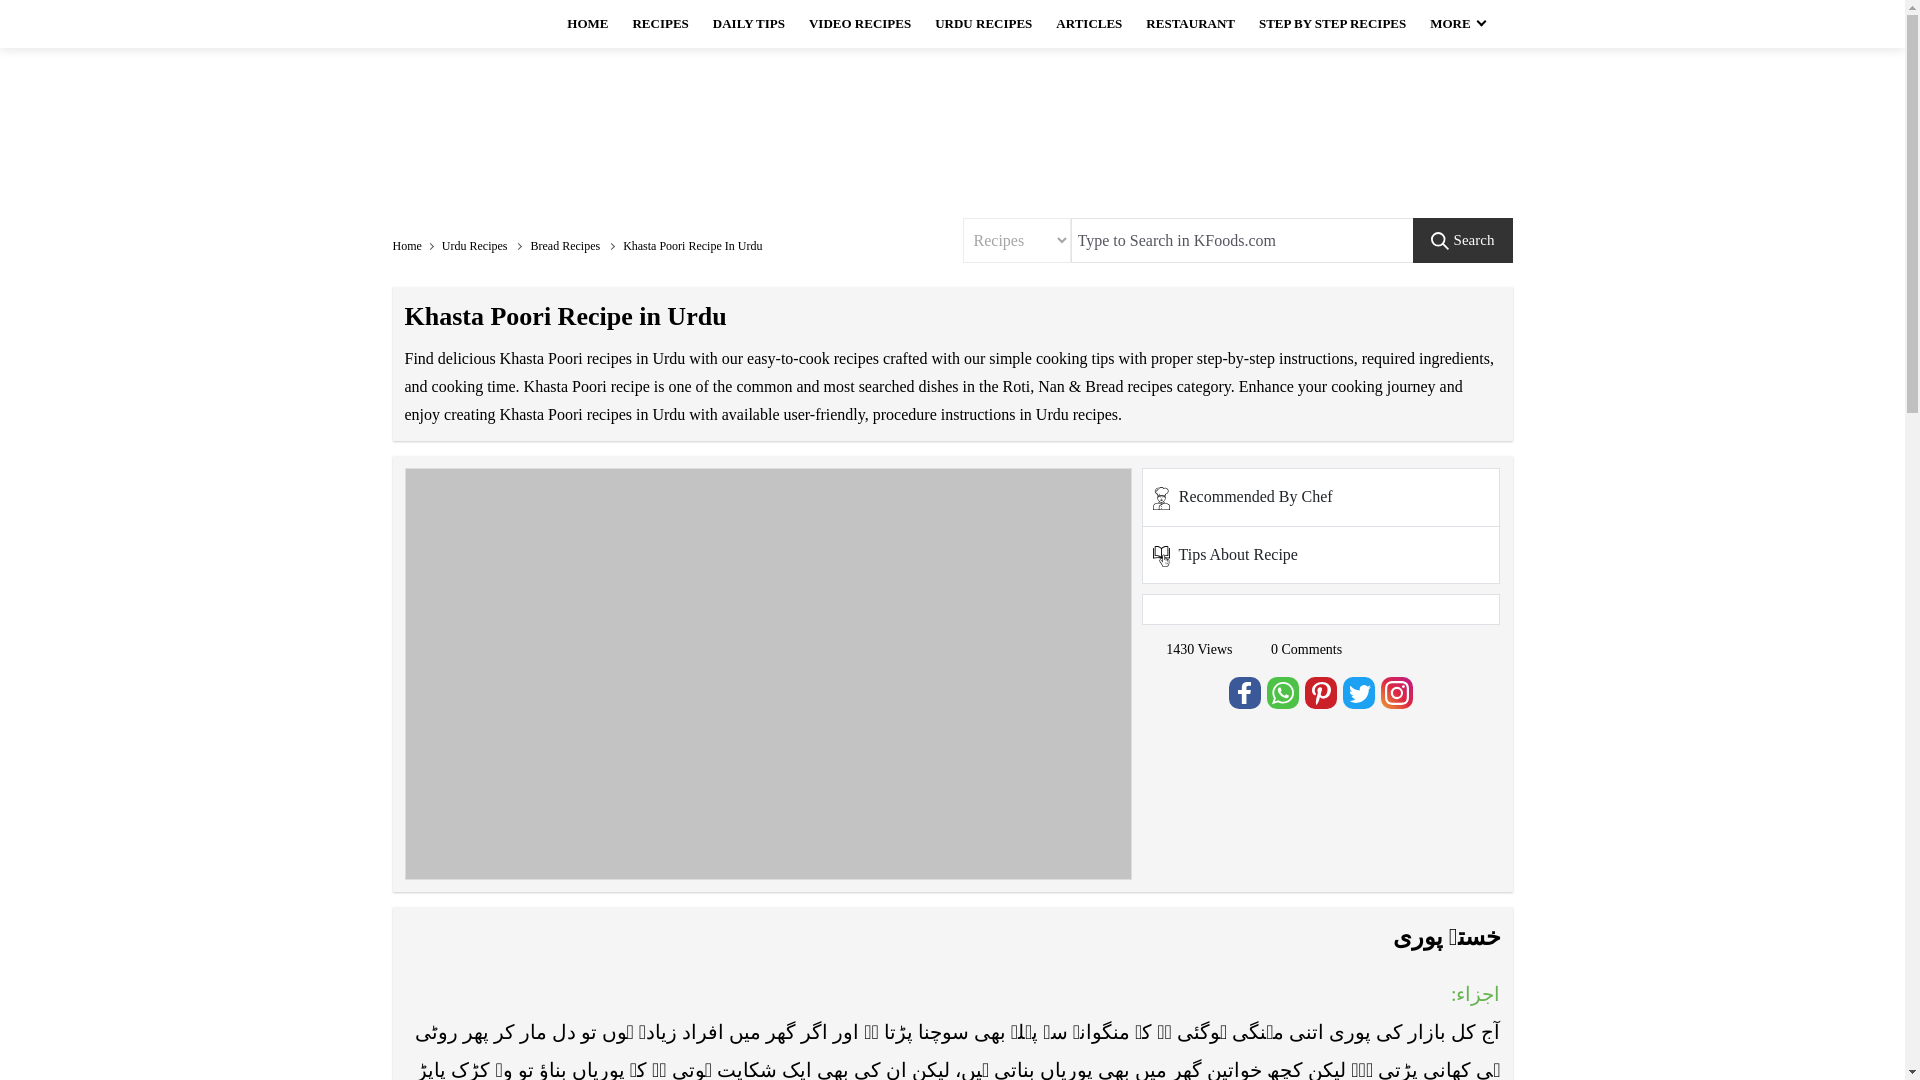  Describe the element at coordinates (984, 24) in the screenshot. I see `URDU RECIPES` at that location.